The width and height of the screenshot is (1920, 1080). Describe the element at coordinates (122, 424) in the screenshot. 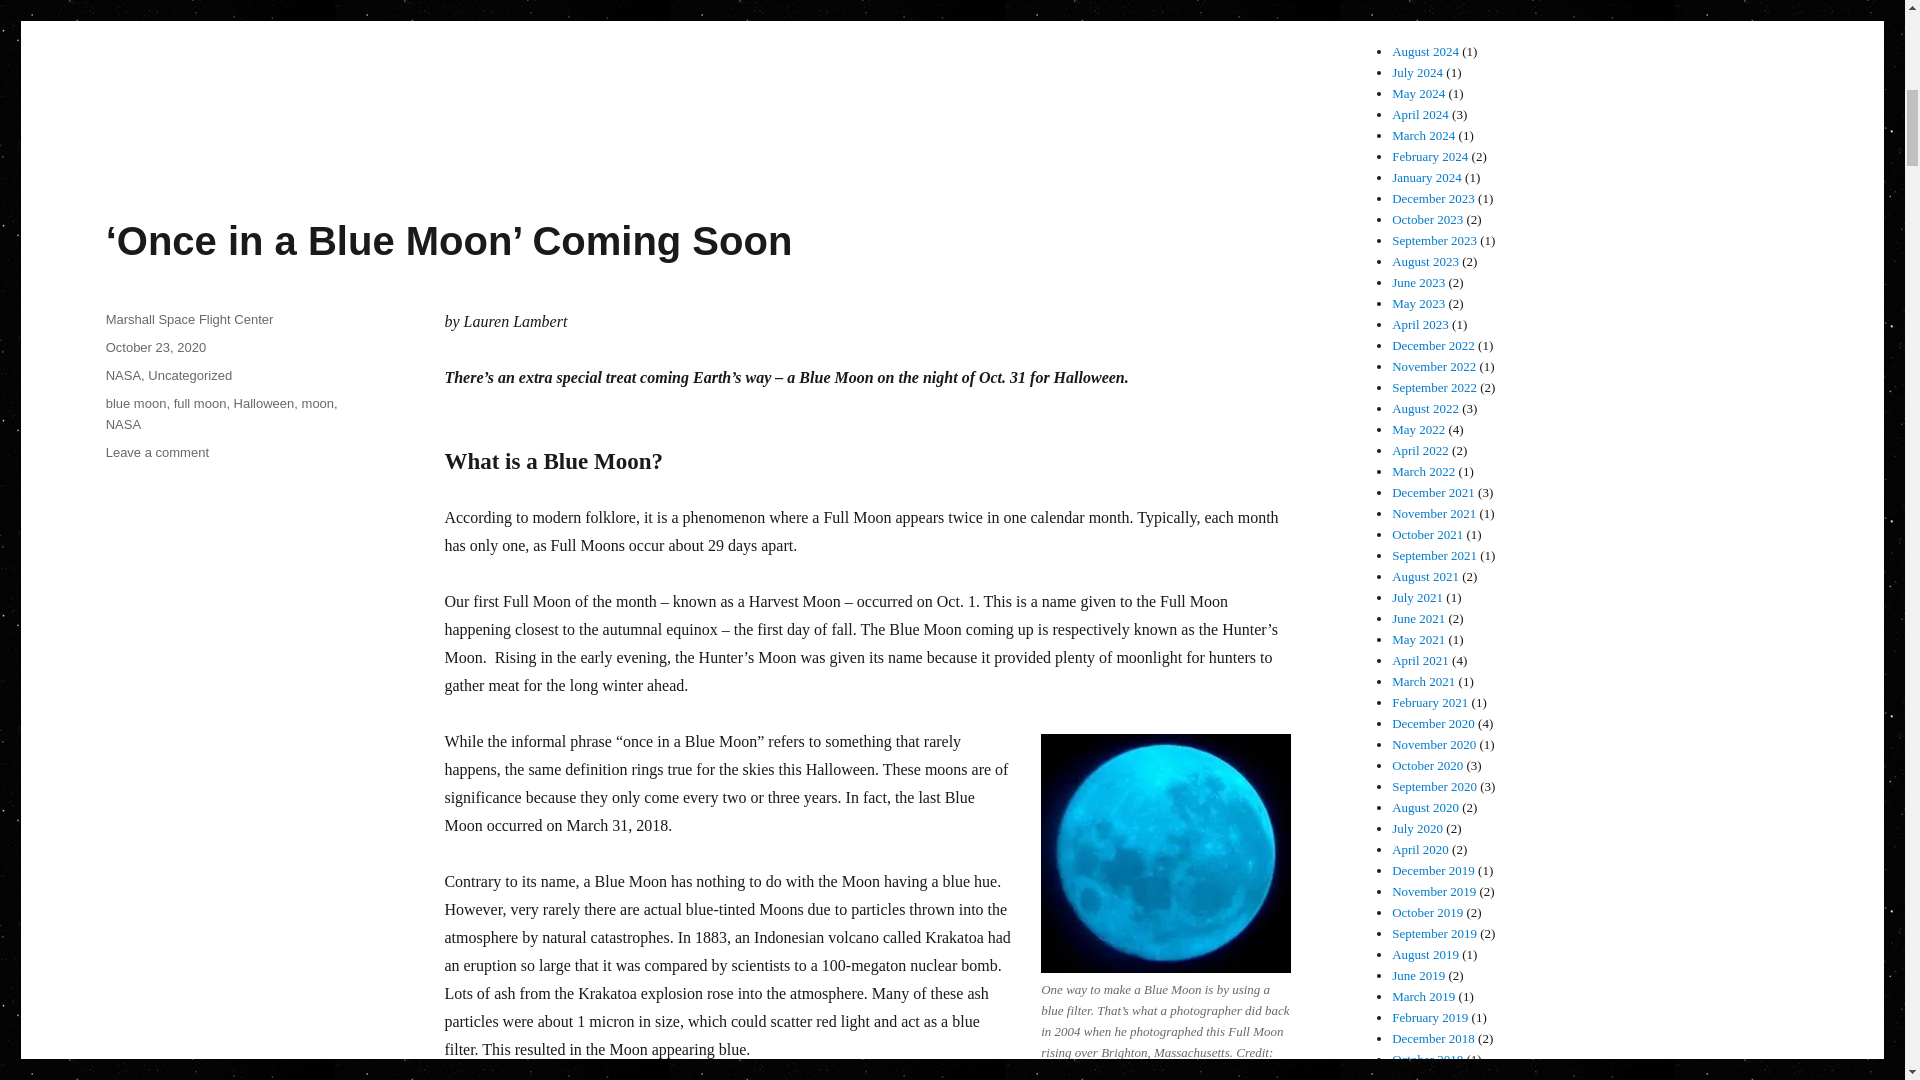

I see `NASA` at that location.